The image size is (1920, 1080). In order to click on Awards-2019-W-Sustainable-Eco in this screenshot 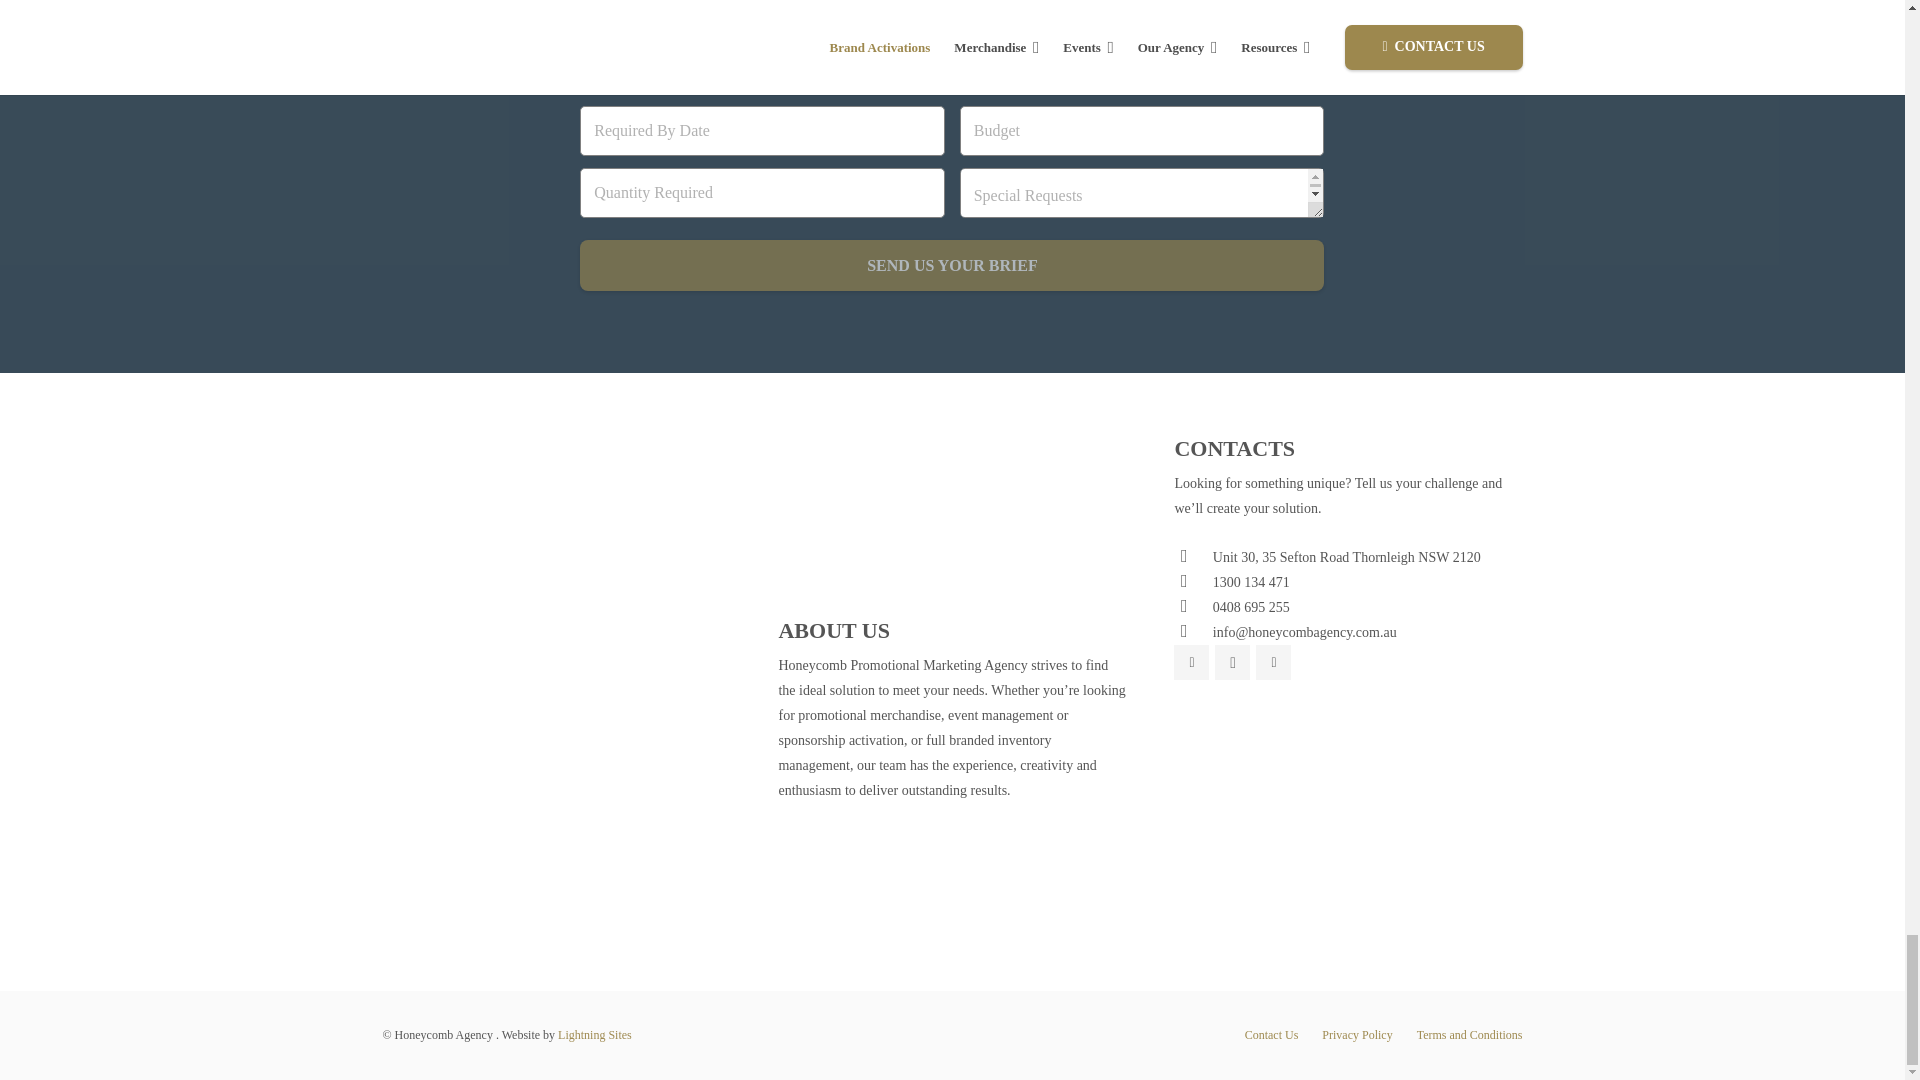, I will do `click(556, 553)`.